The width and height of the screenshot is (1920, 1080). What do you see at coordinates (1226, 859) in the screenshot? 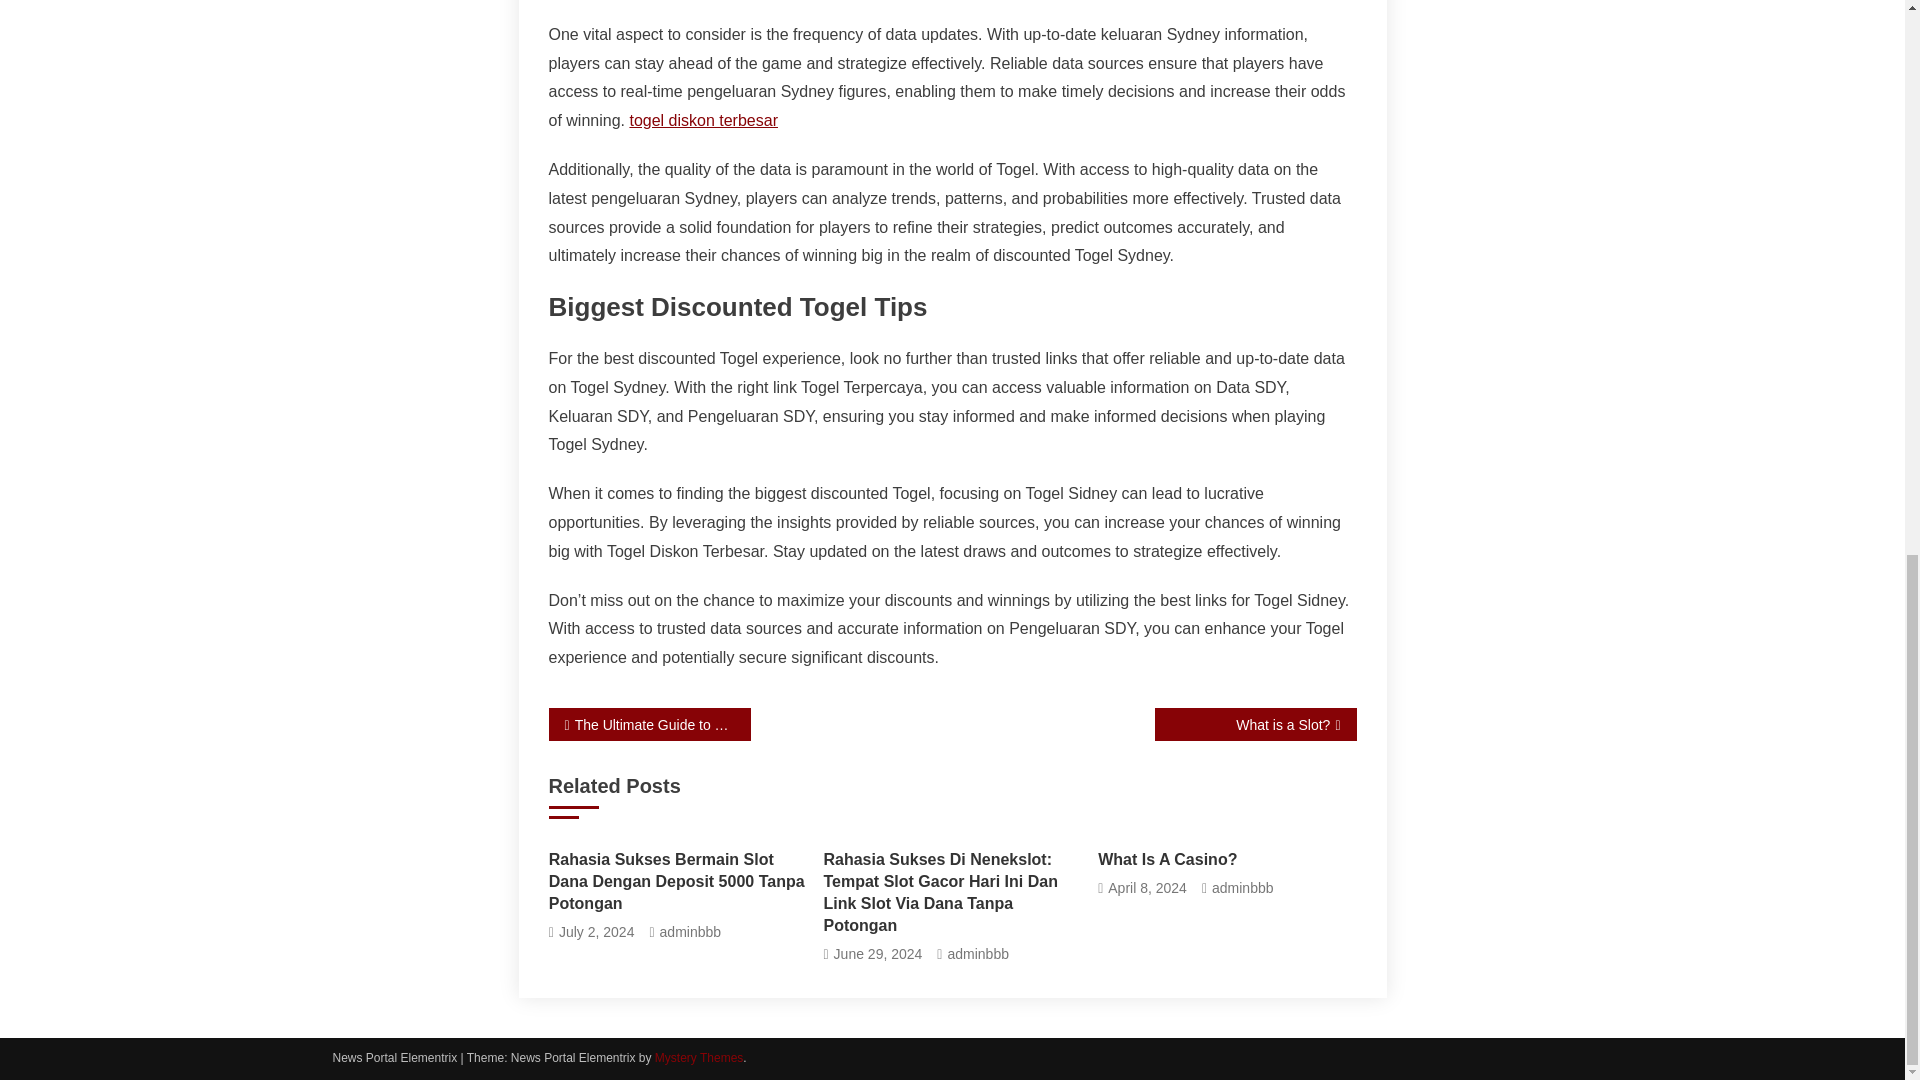
I see `What Is A Casino?` at bounding box center [1226, 859].